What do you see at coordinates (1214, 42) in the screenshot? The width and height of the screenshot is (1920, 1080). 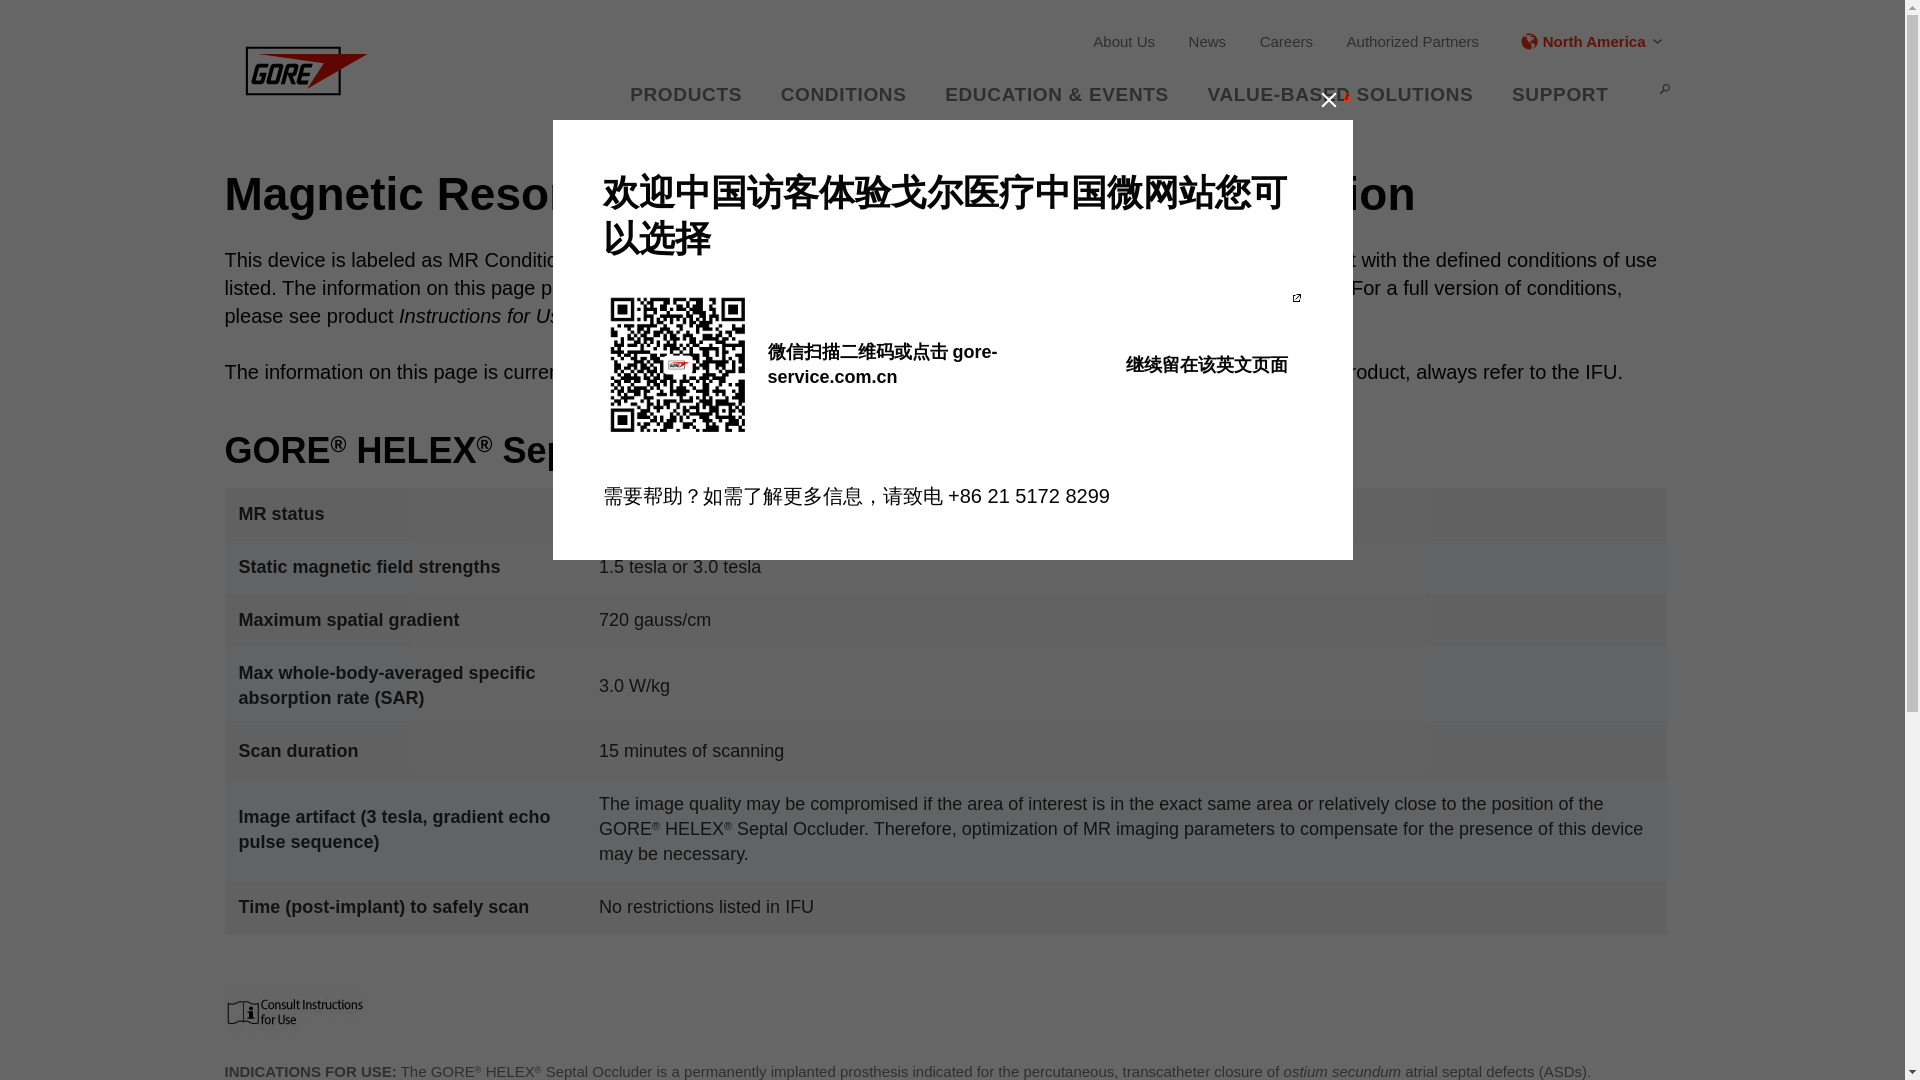 I see `News` at bounding box center [1214, 42].